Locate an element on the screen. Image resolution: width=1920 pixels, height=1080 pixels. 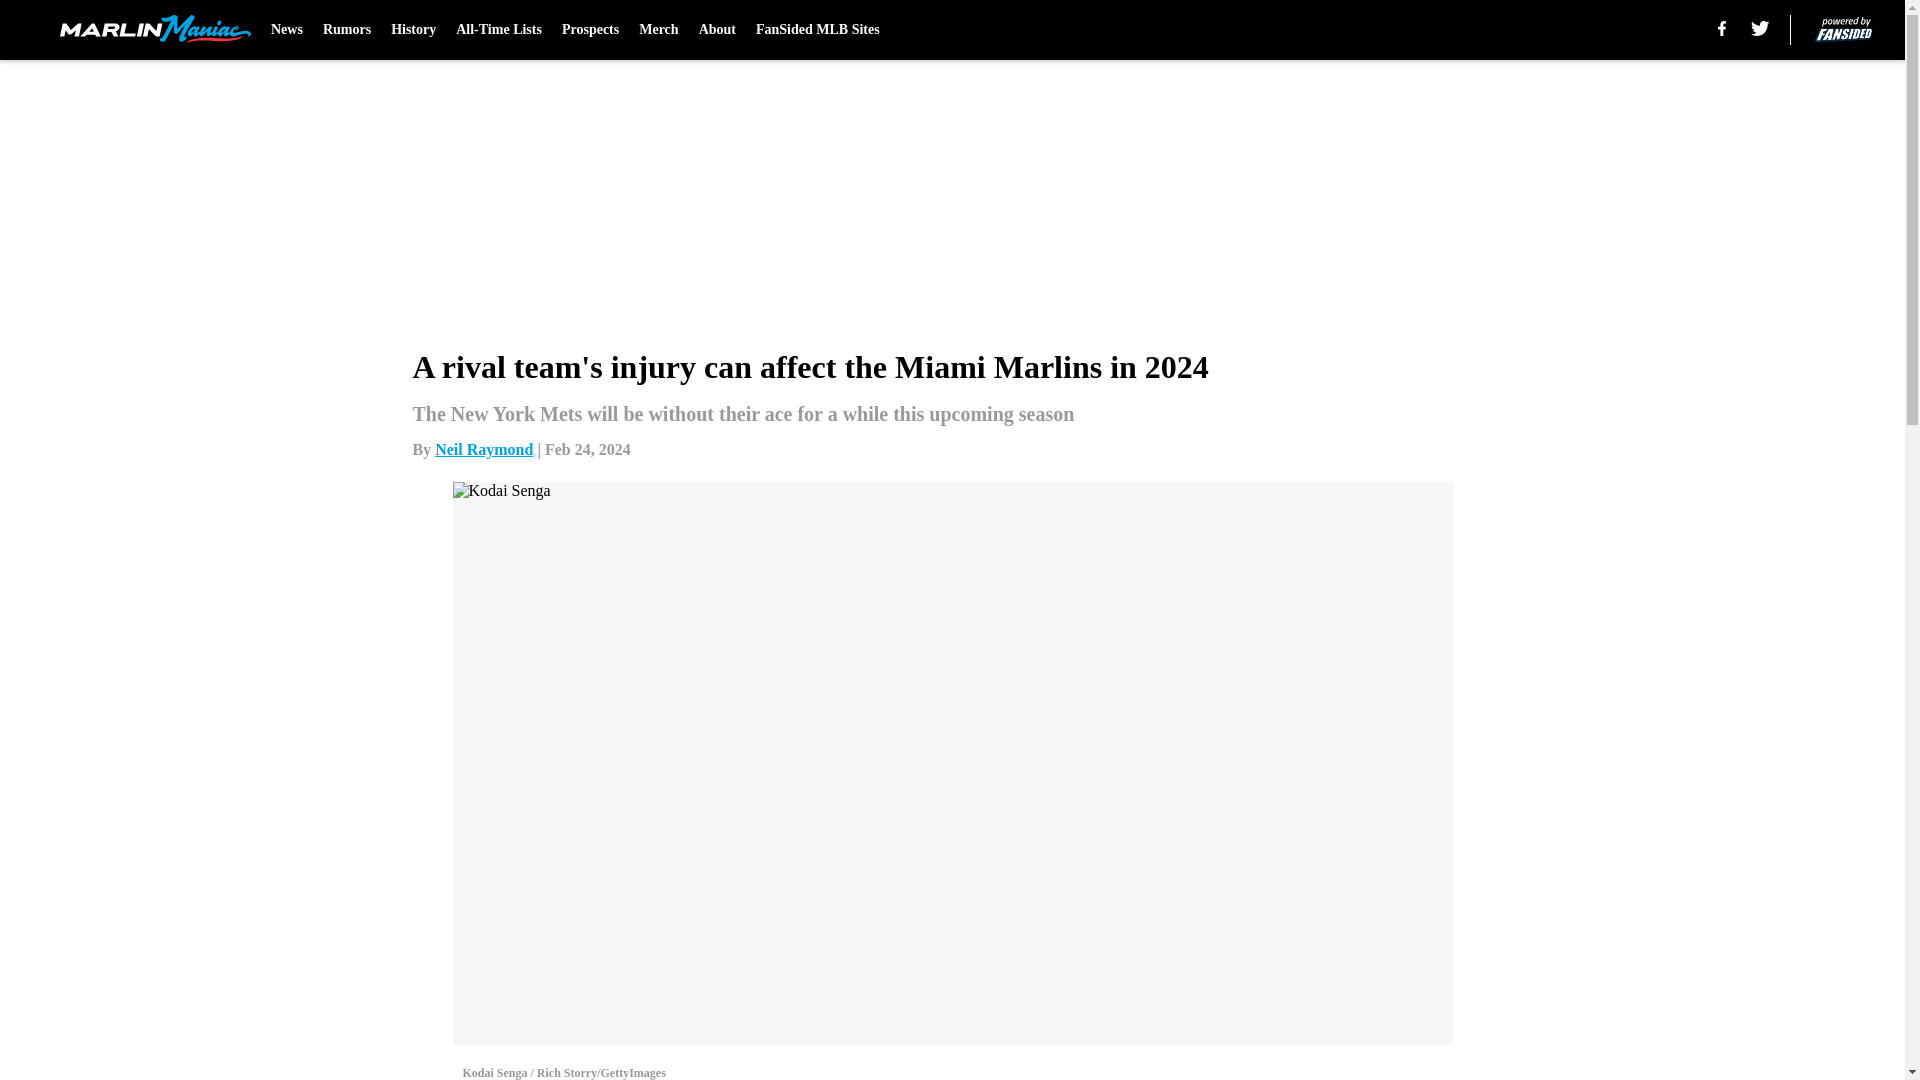
News is located at coordinates (286, 30).